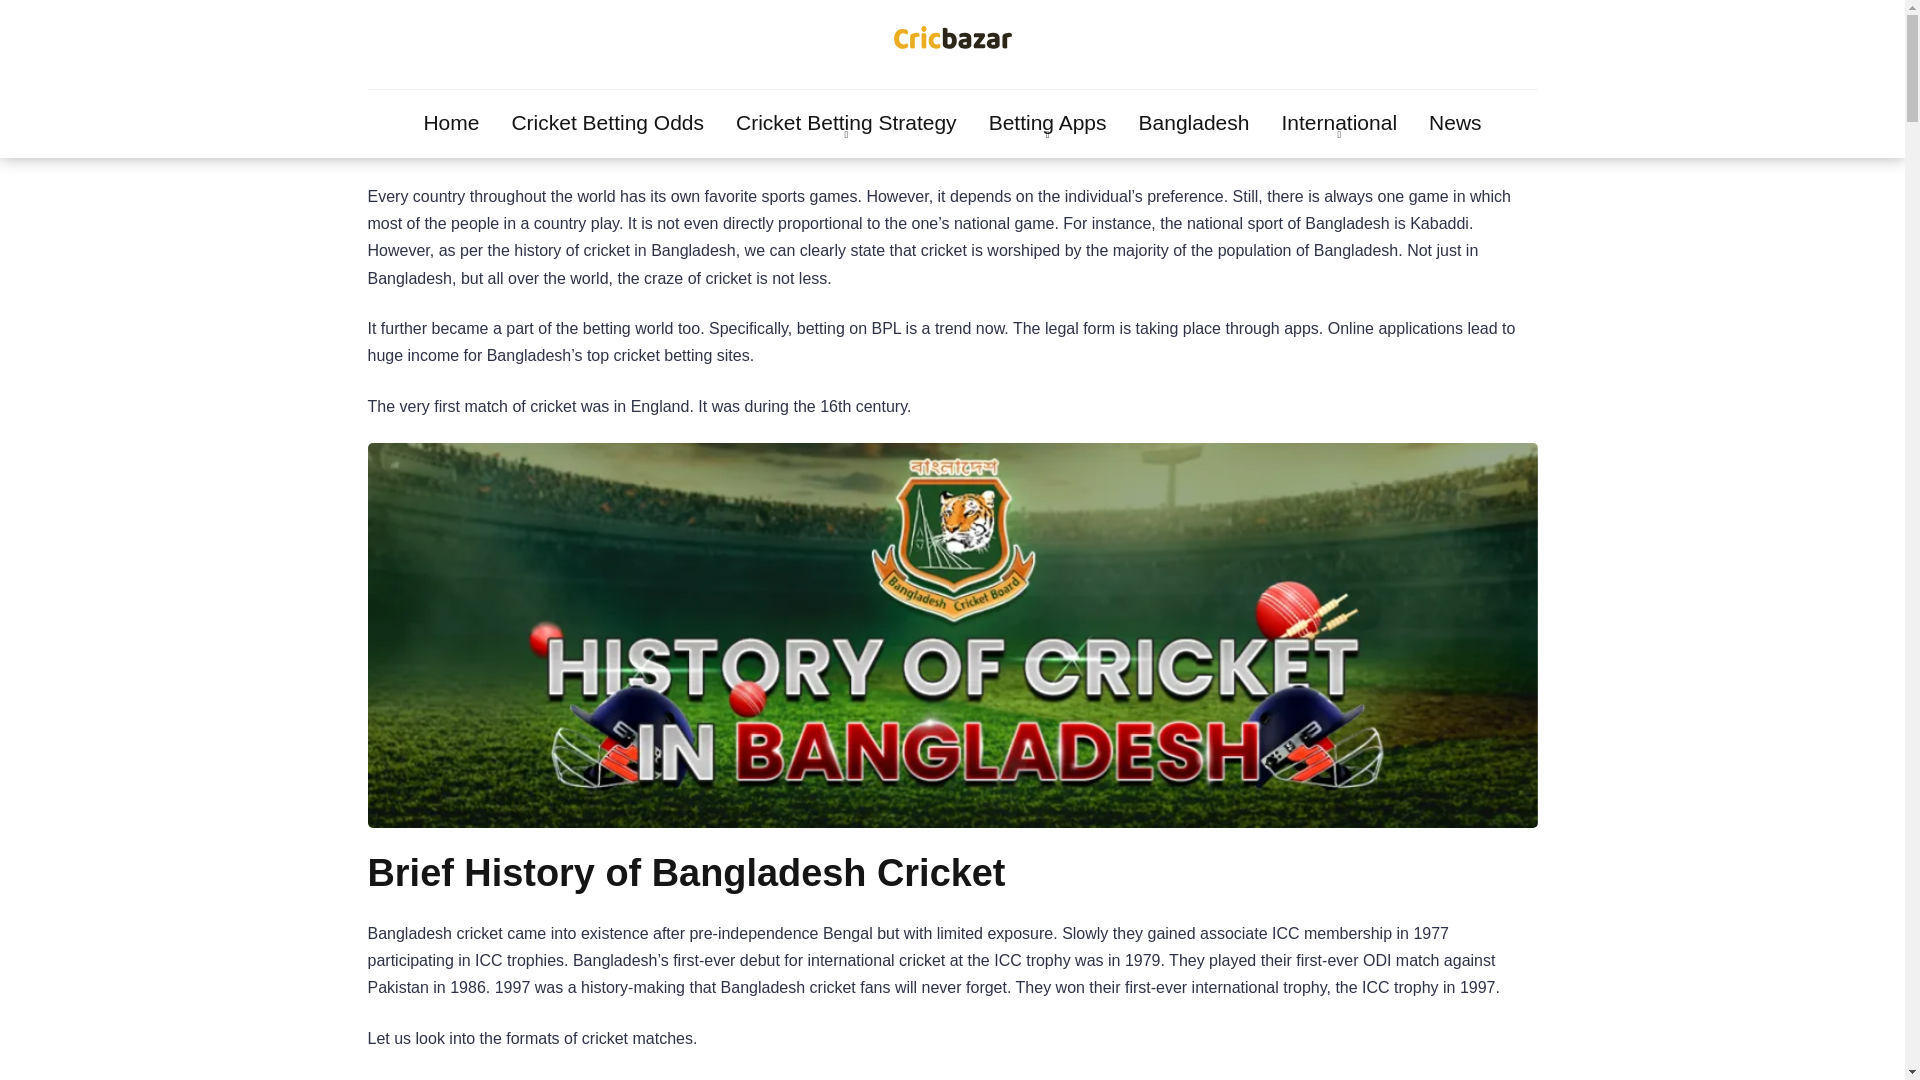 This screenshot has width=1920, height=1080. What do you see at coordinates (952, 42) in the screenshot?
I see `CricBazar` at bounding box center [952, 42].